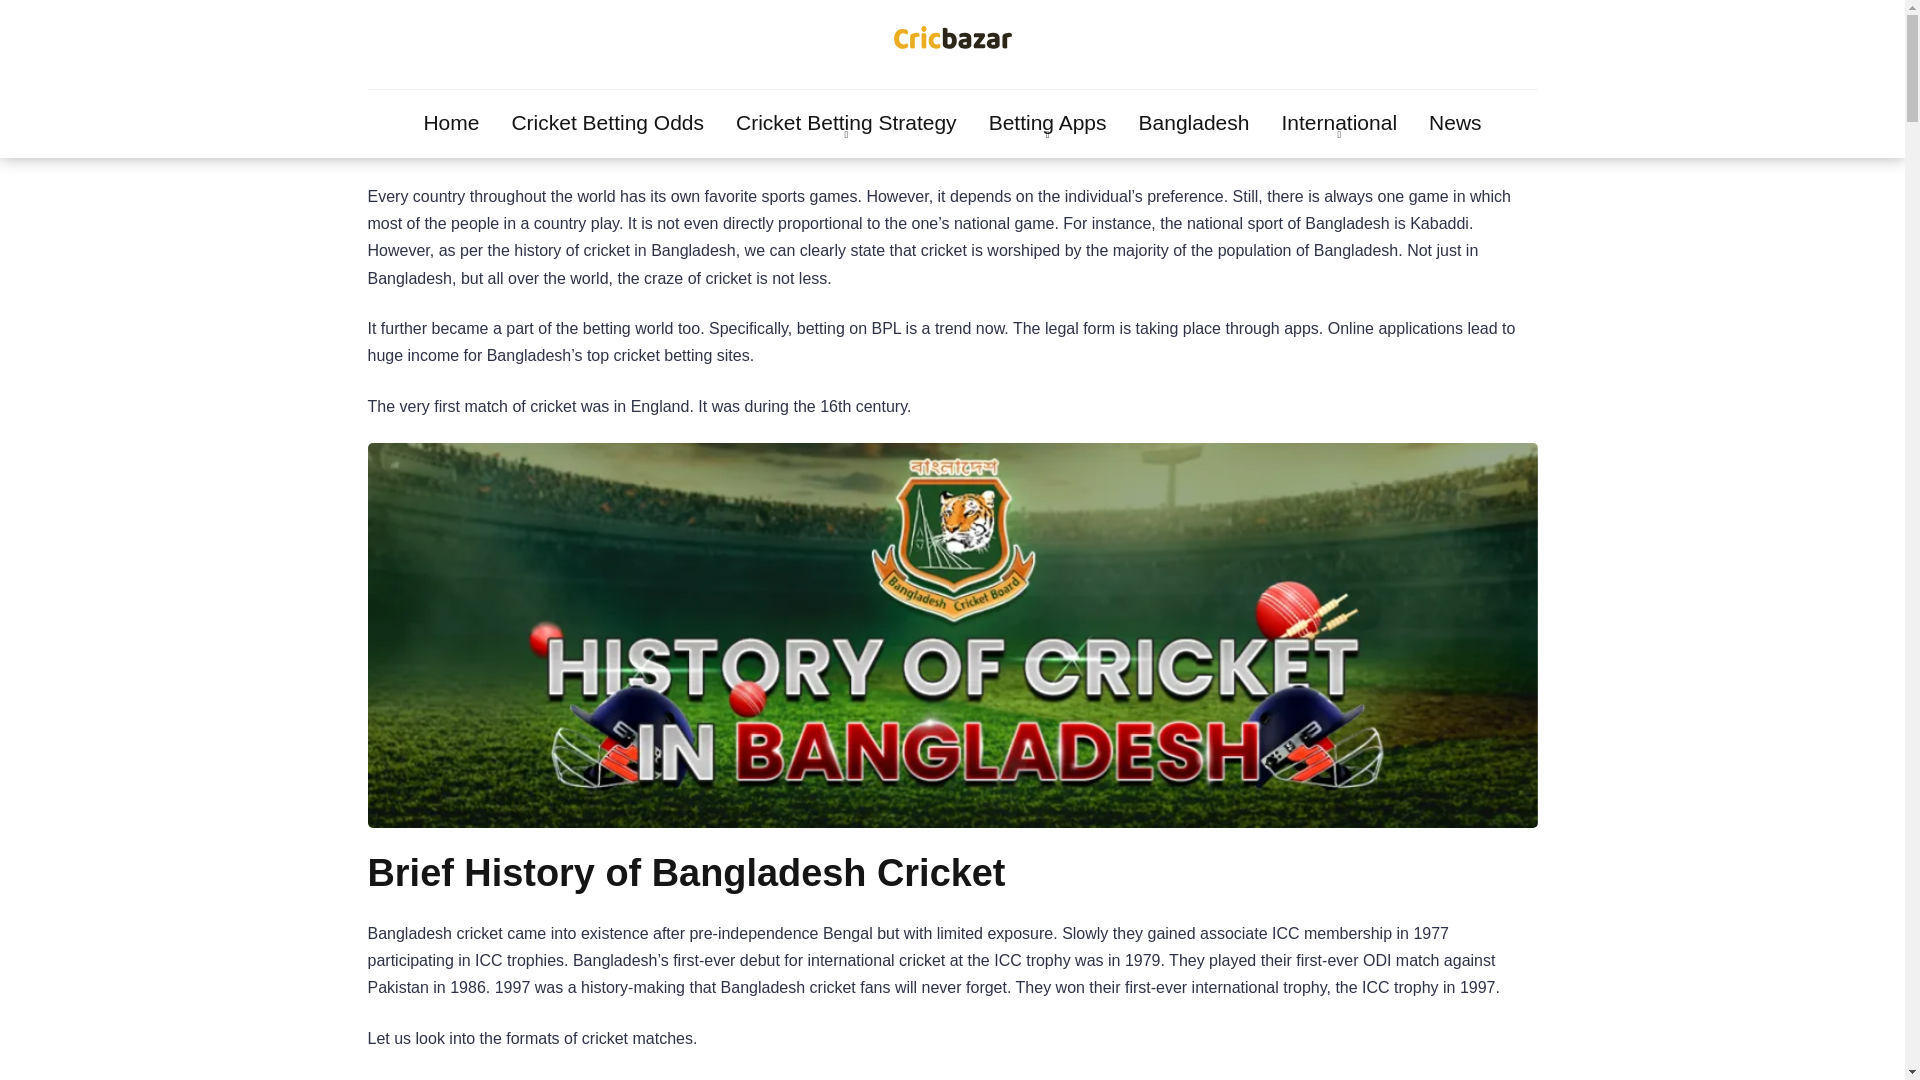 This screenshot has width=1920, height=1080. What do you see at coordinates (952, 42) in the screenshot?
I see `CricBazar` at bounding box center [952, 42].